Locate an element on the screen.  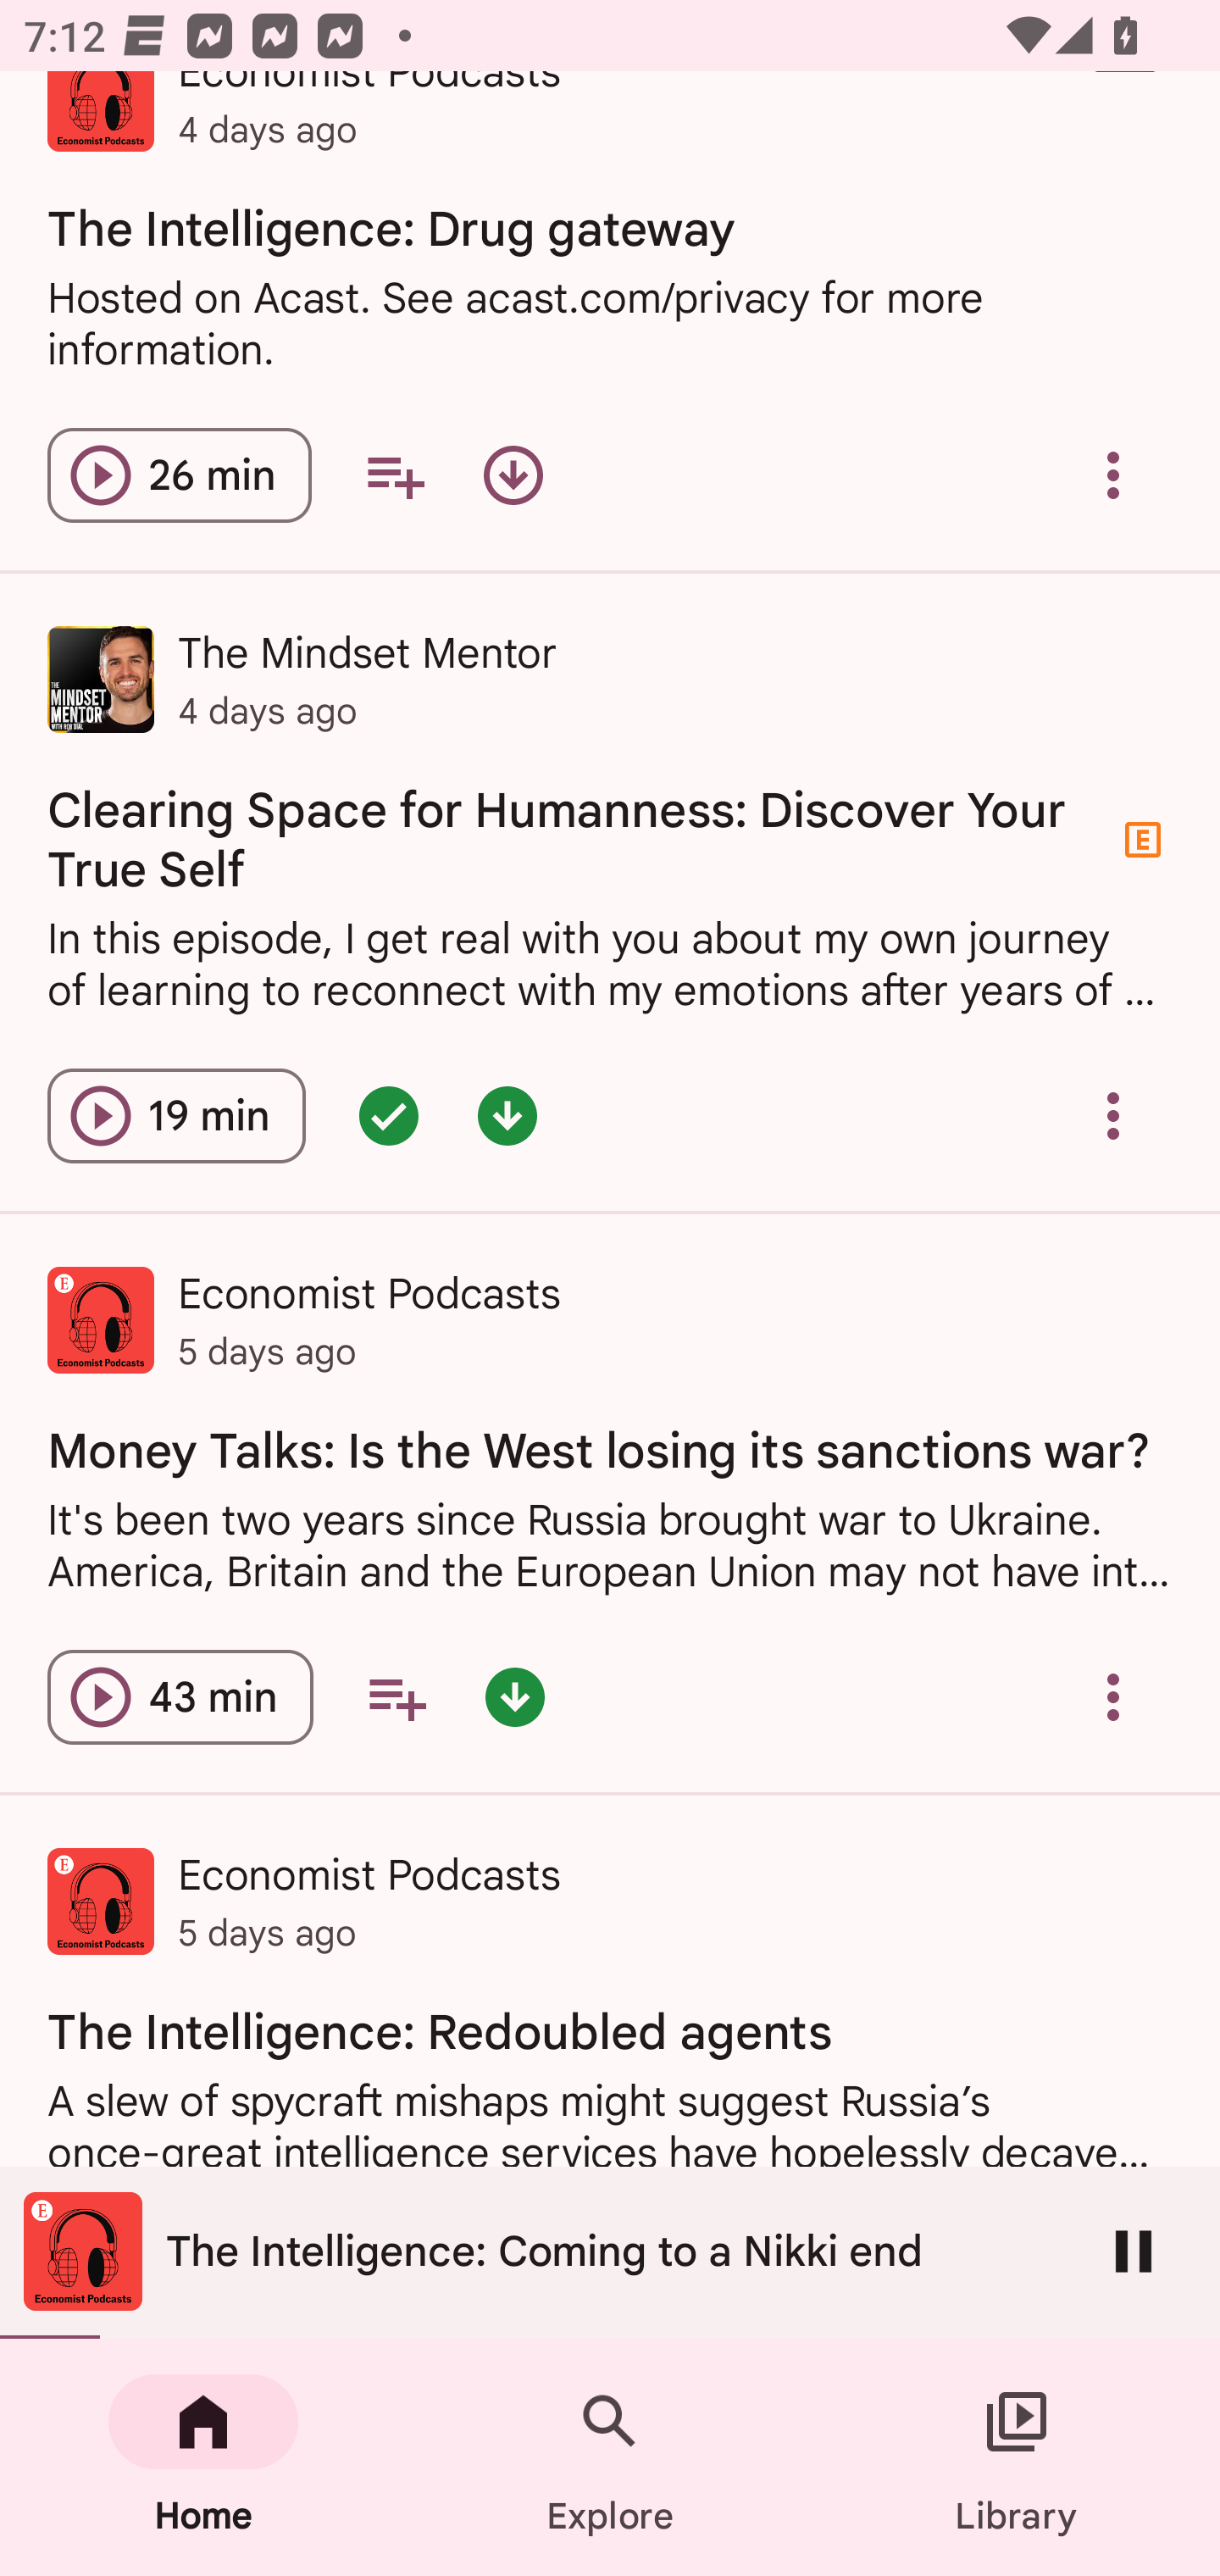
Pause is located at coordinates (1134, 2251).